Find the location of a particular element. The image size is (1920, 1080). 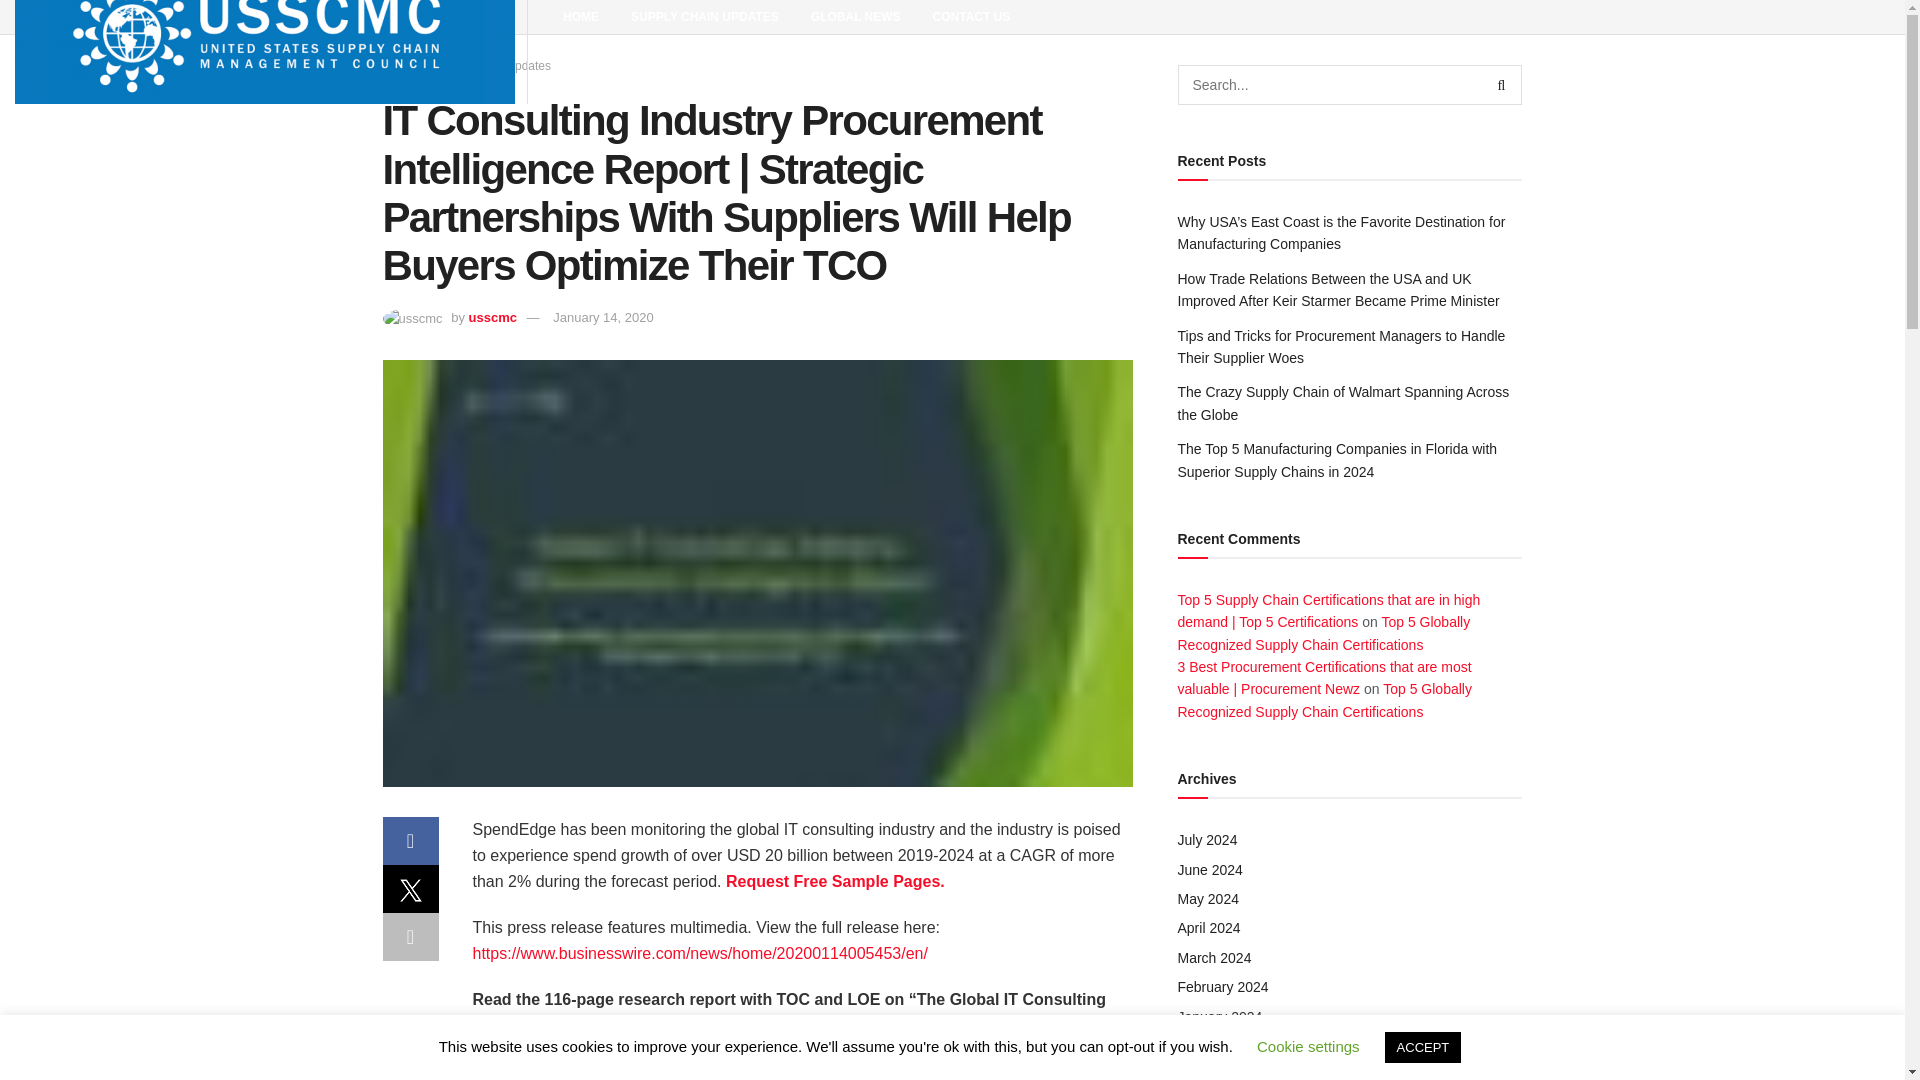

SUPPLY CHAIN UPDATES is located at coordinates (704, 16).